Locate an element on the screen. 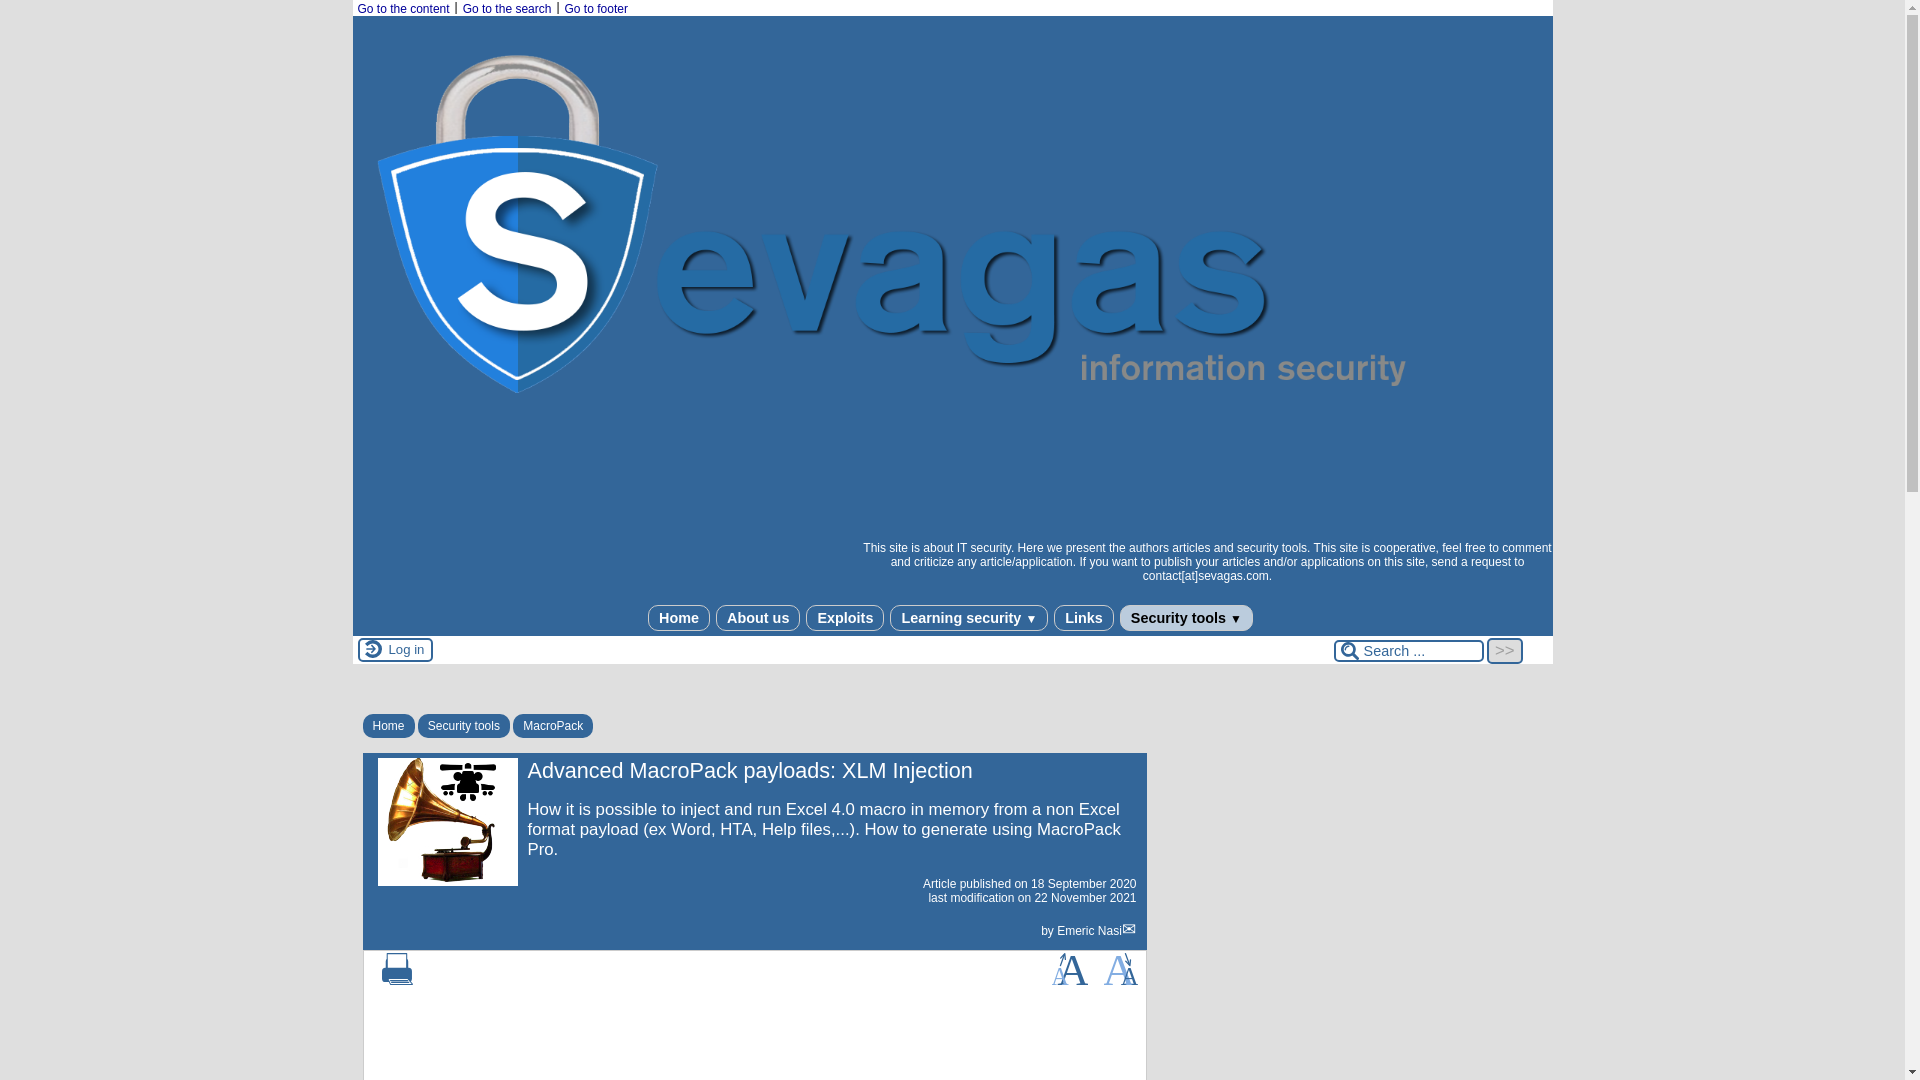  Home is located at coordinates (679, 616).